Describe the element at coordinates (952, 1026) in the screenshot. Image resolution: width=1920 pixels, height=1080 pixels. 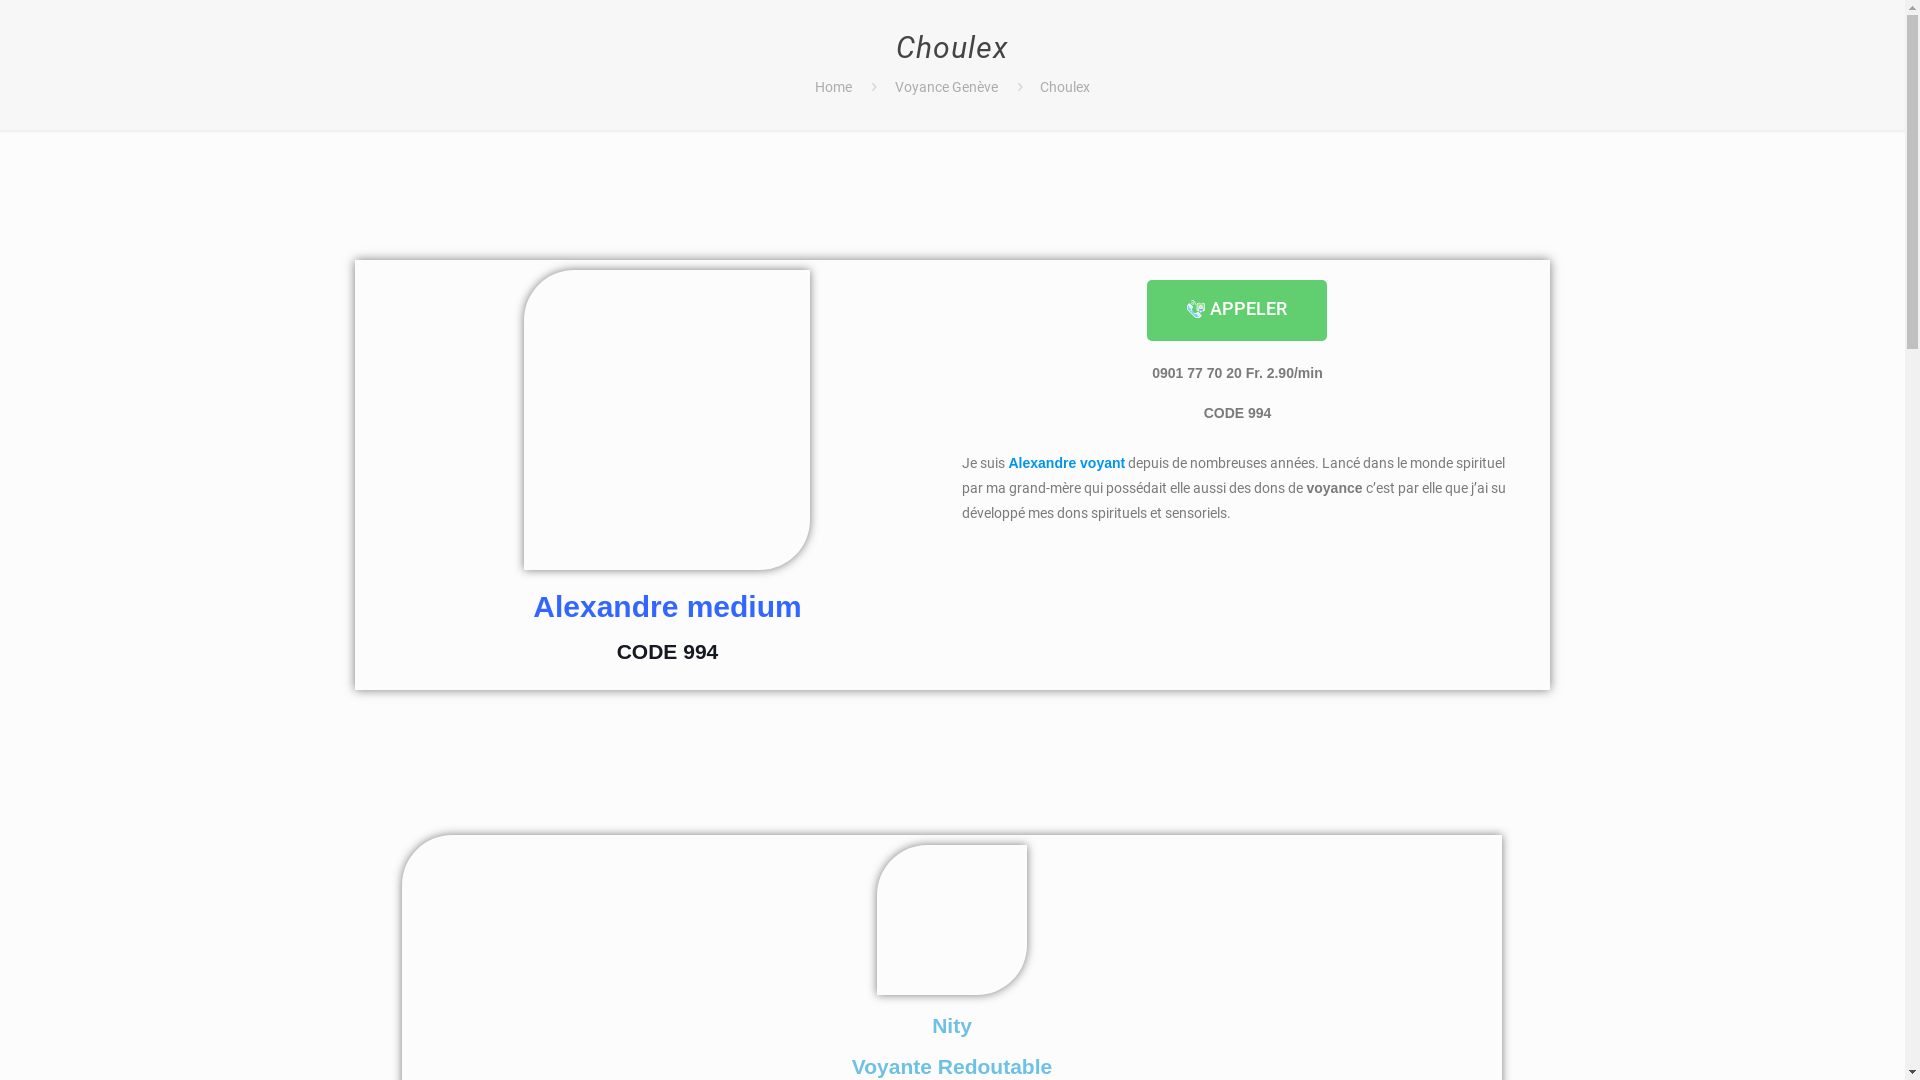
I see `Nity` at that location.